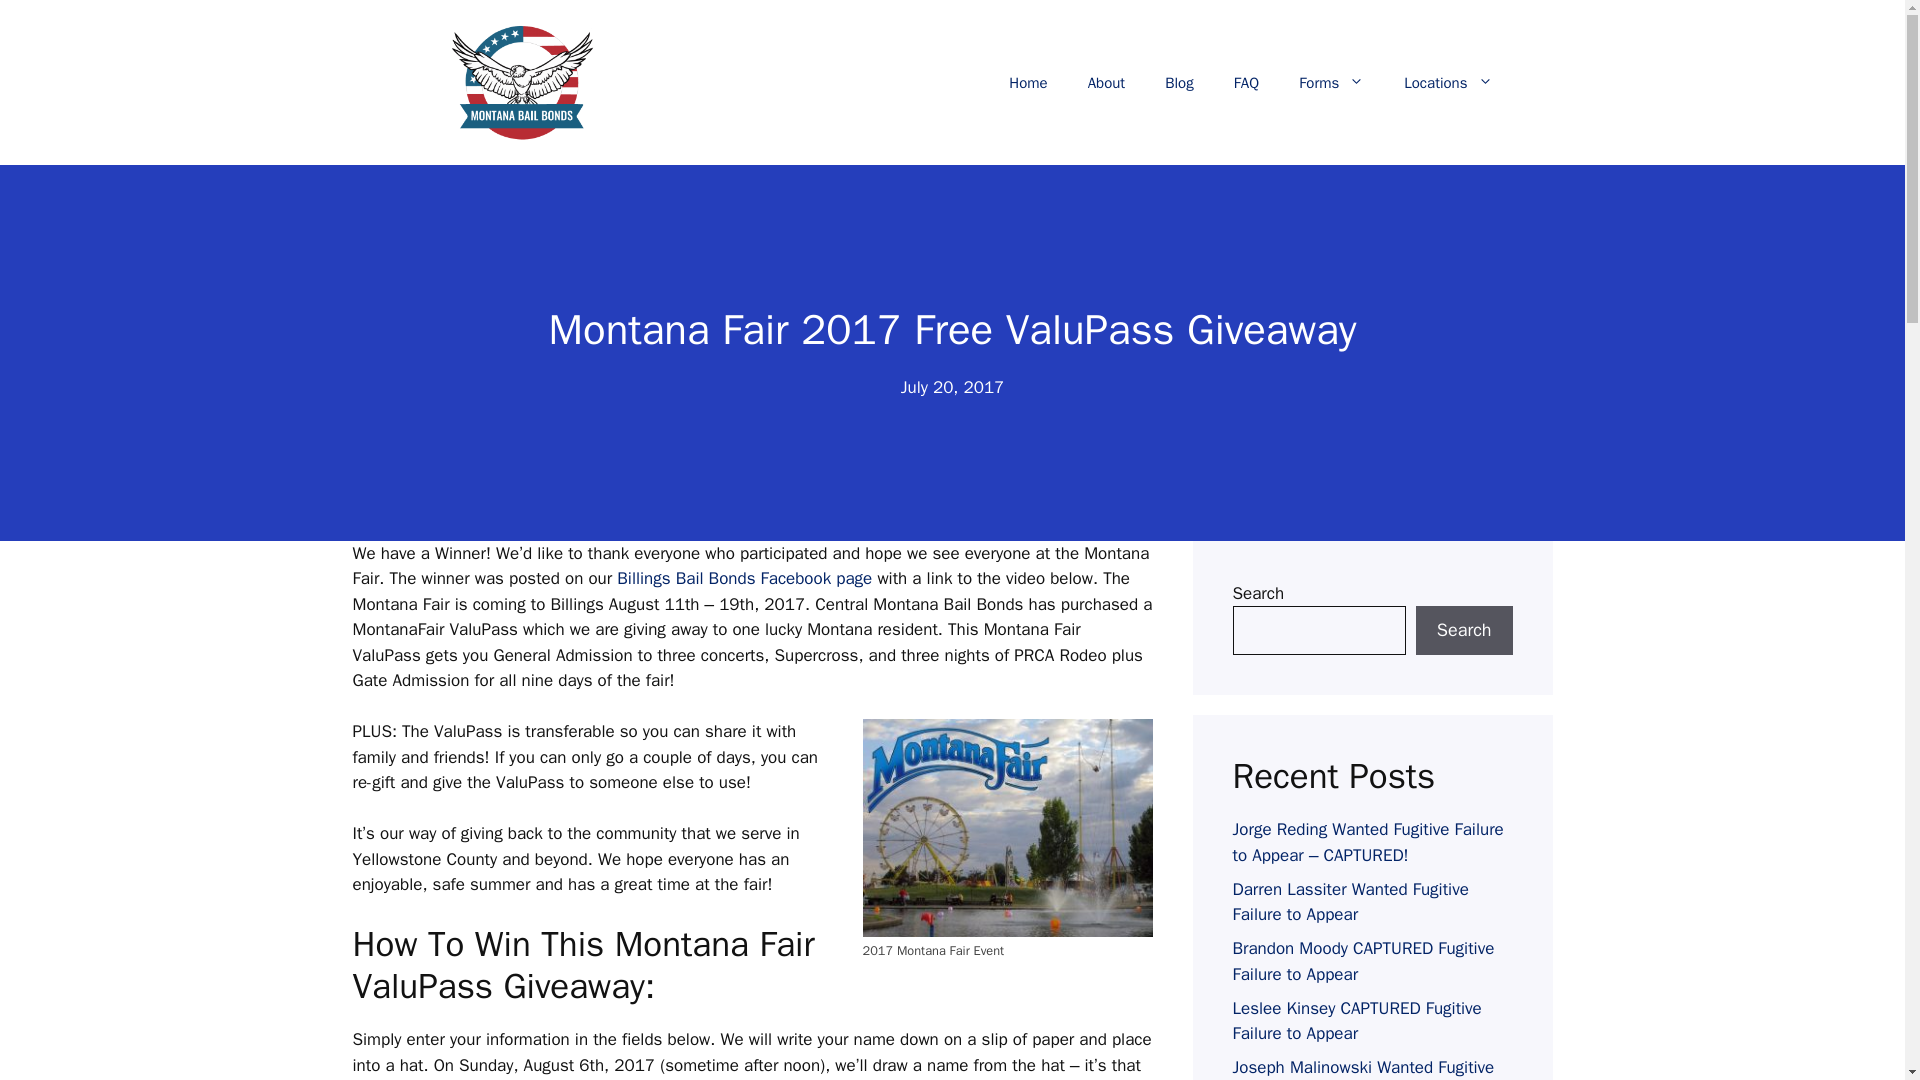 This screenshot has height=1080, width=1920. I want to click on Home, so click(1028, 82).